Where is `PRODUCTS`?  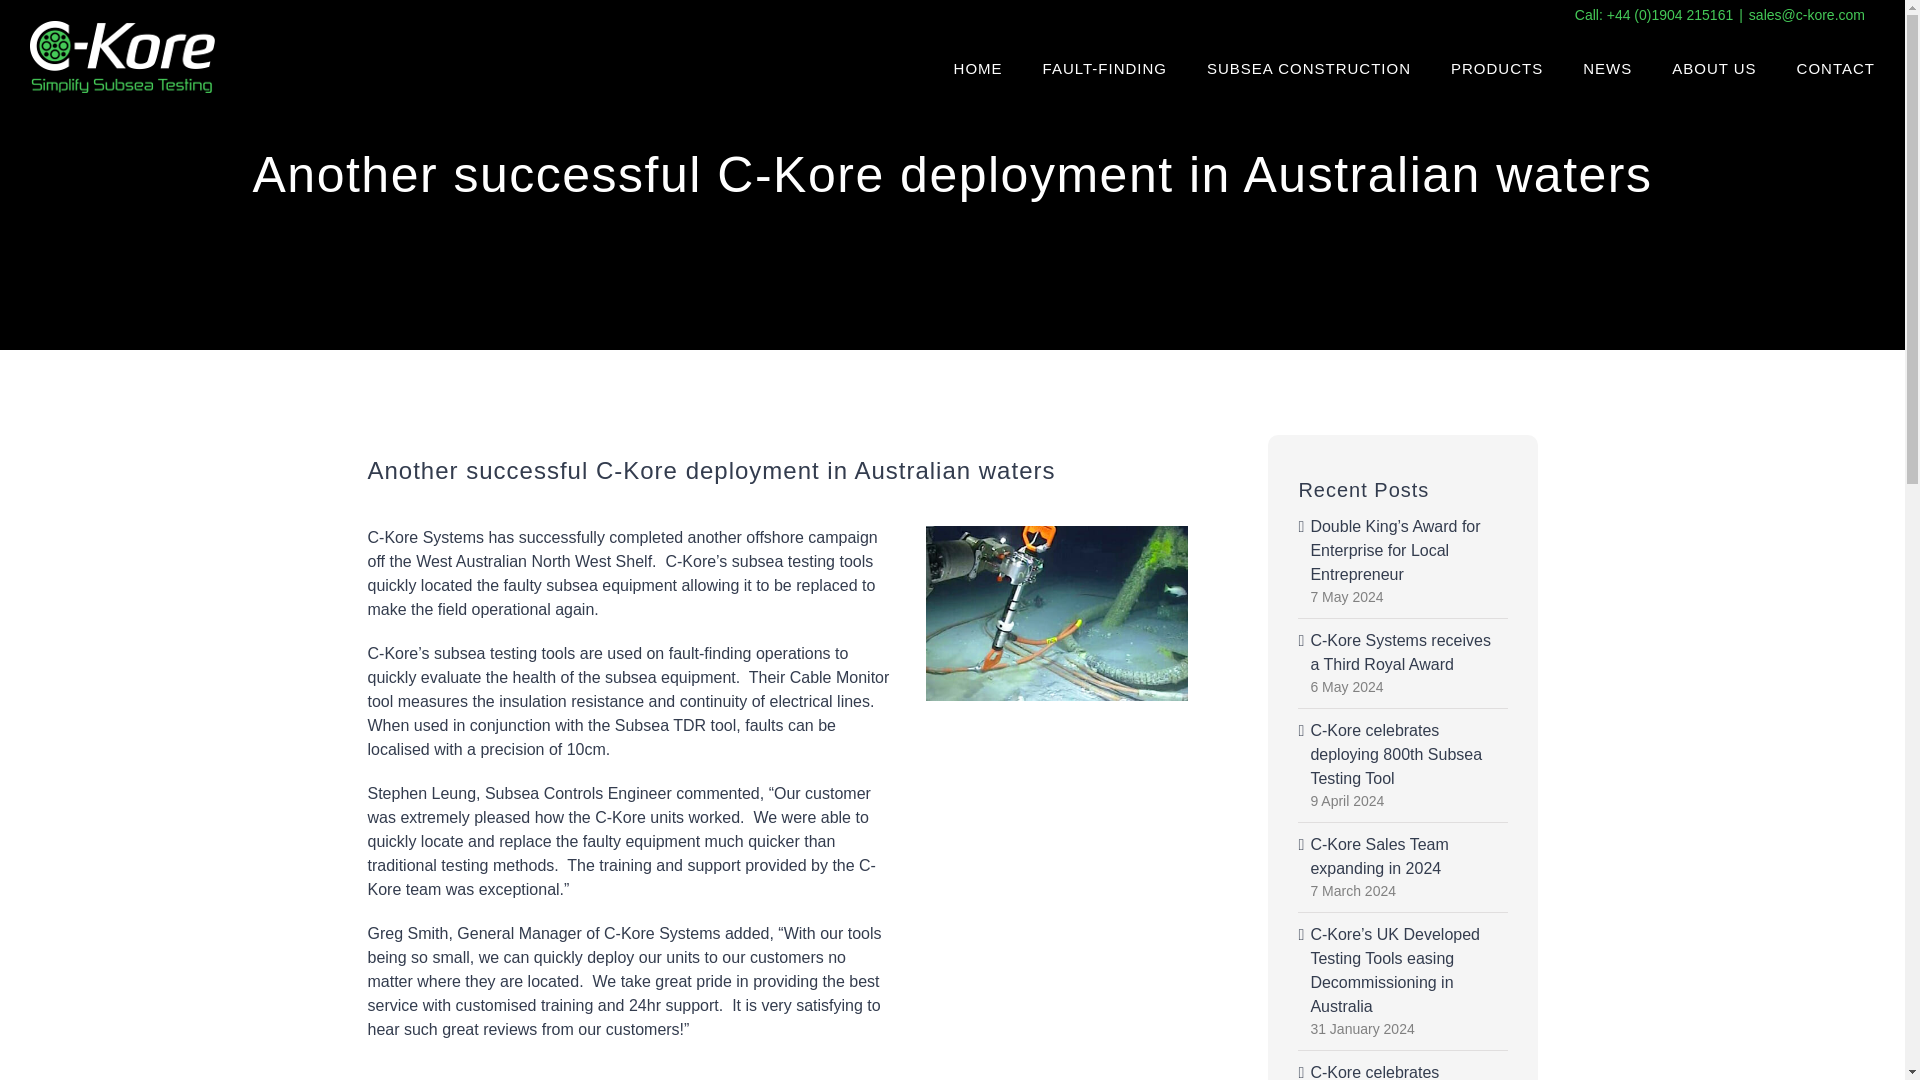
PRODUCTS is located at coordinates (1497, 68).